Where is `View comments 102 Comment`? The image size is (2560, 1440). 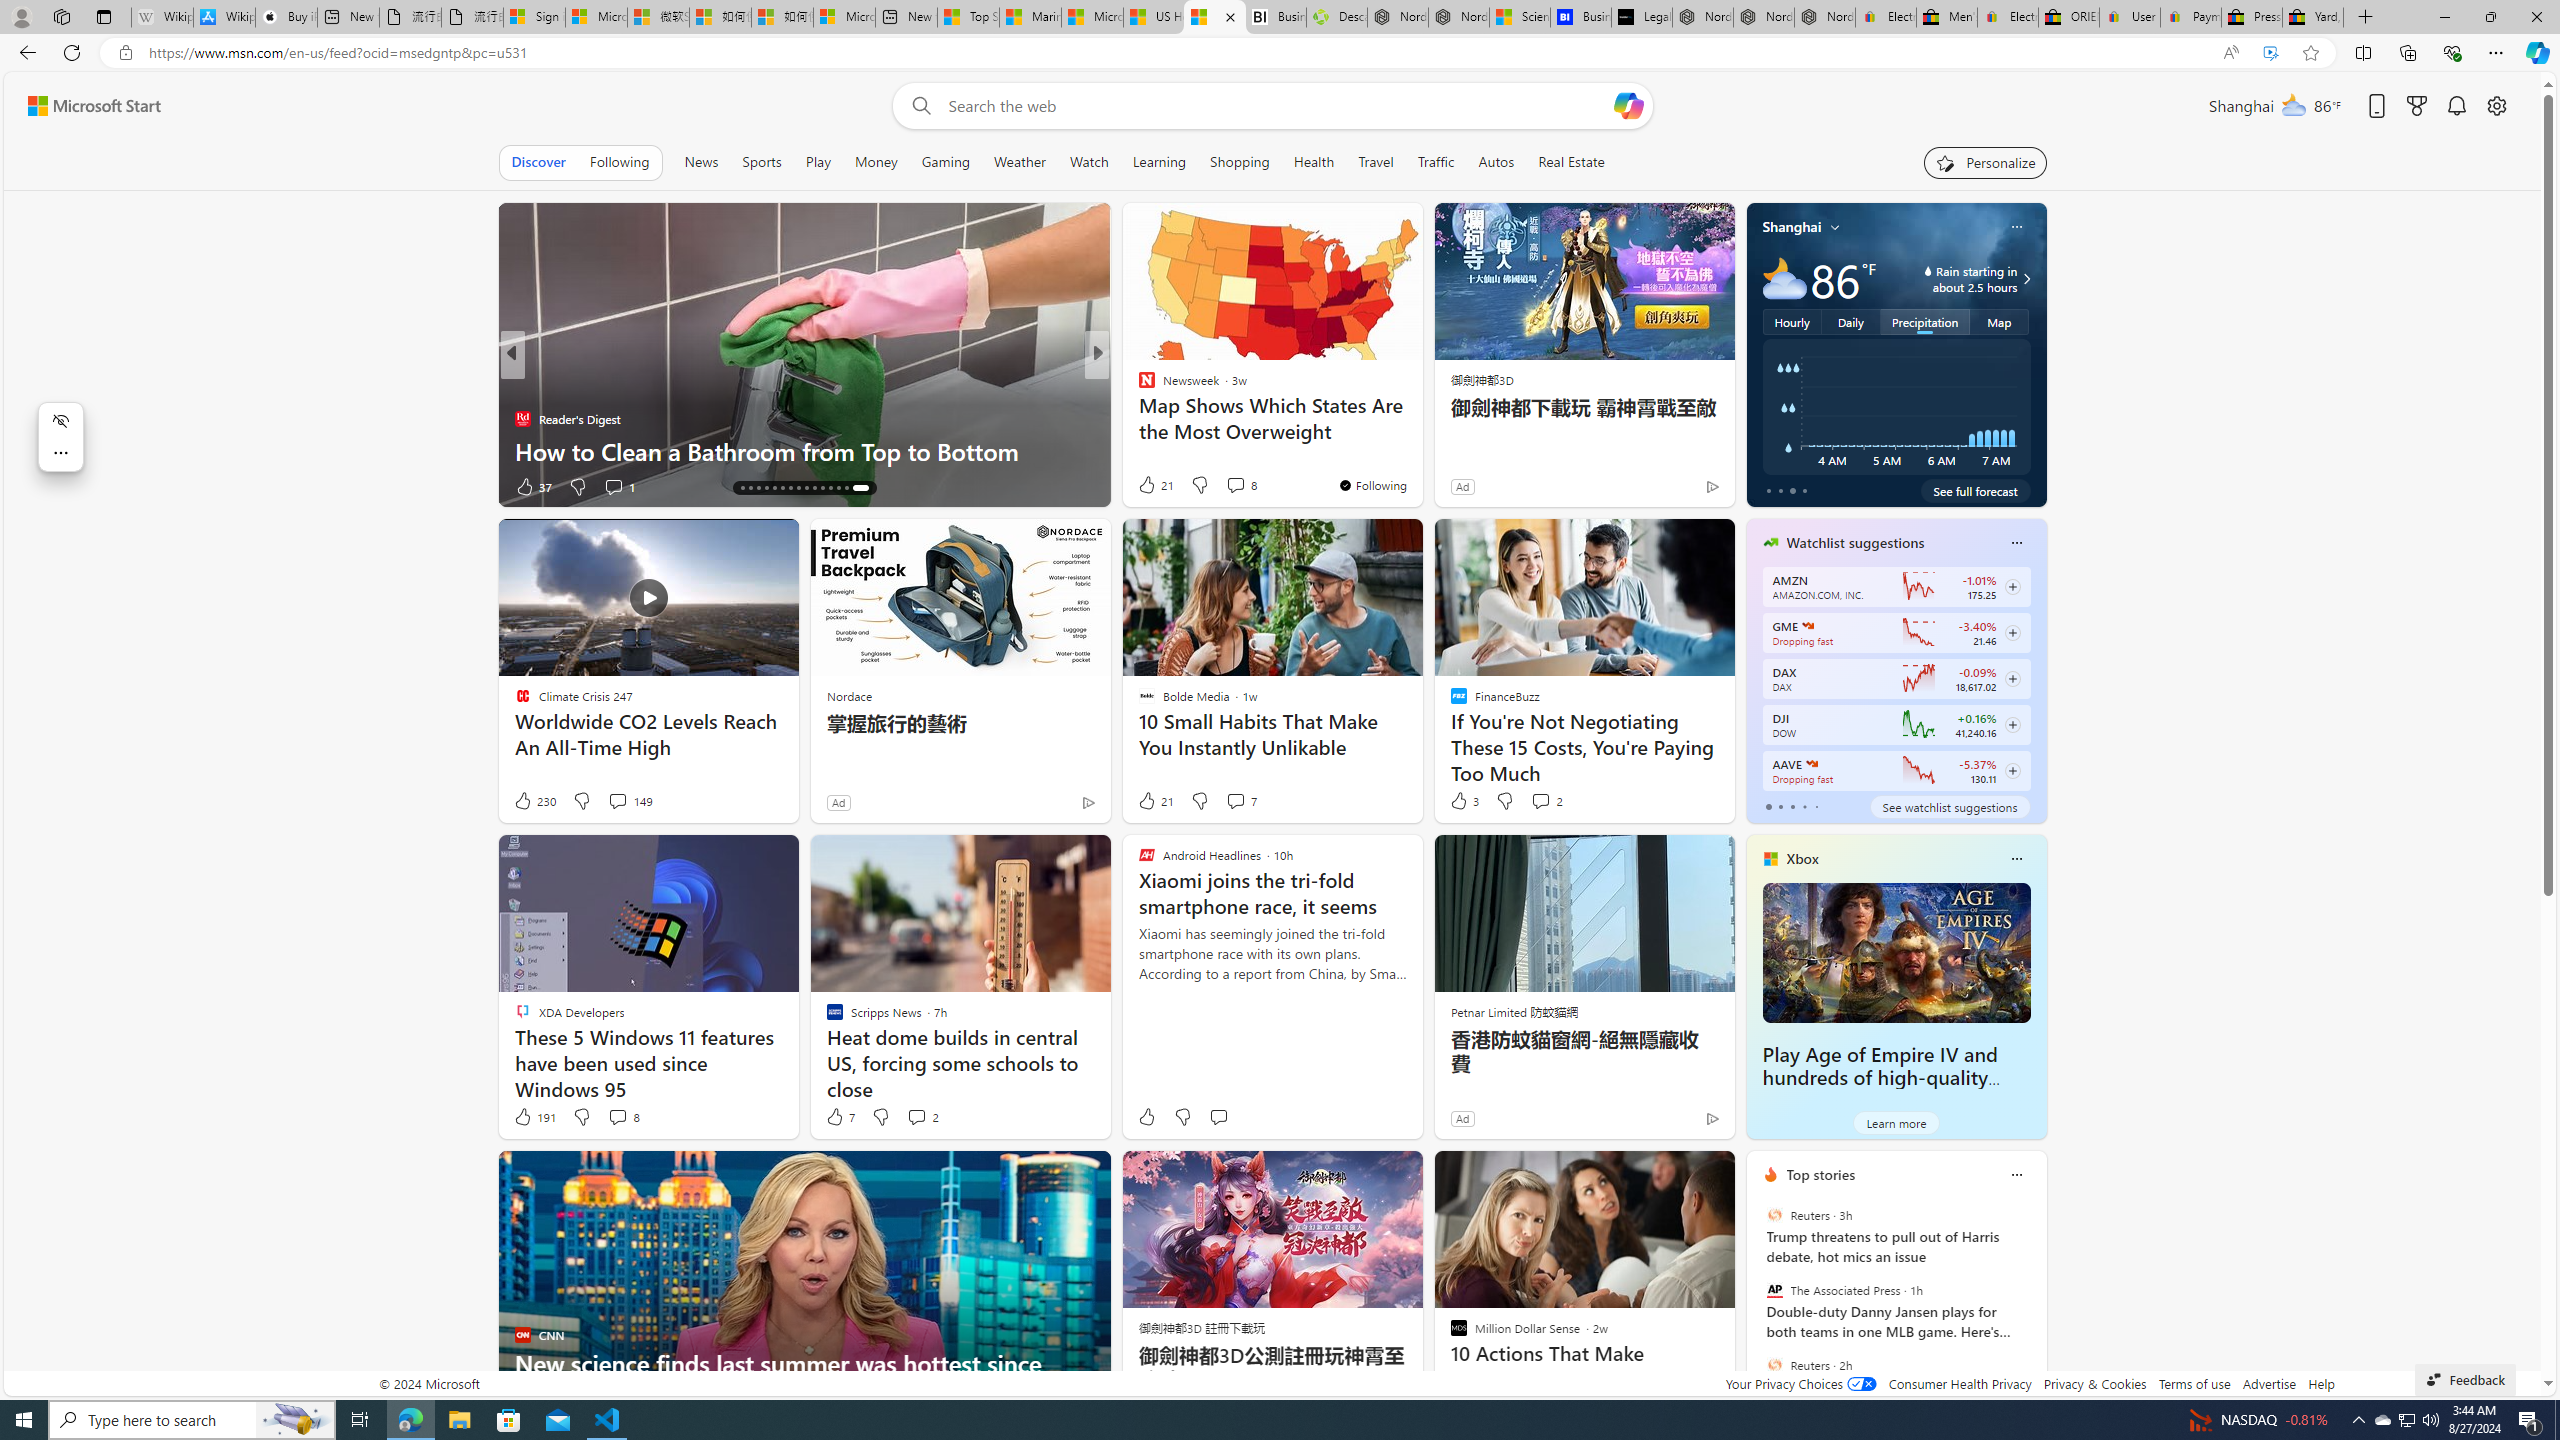
View comments 102 Comment is located at coordinates (1248, 486).